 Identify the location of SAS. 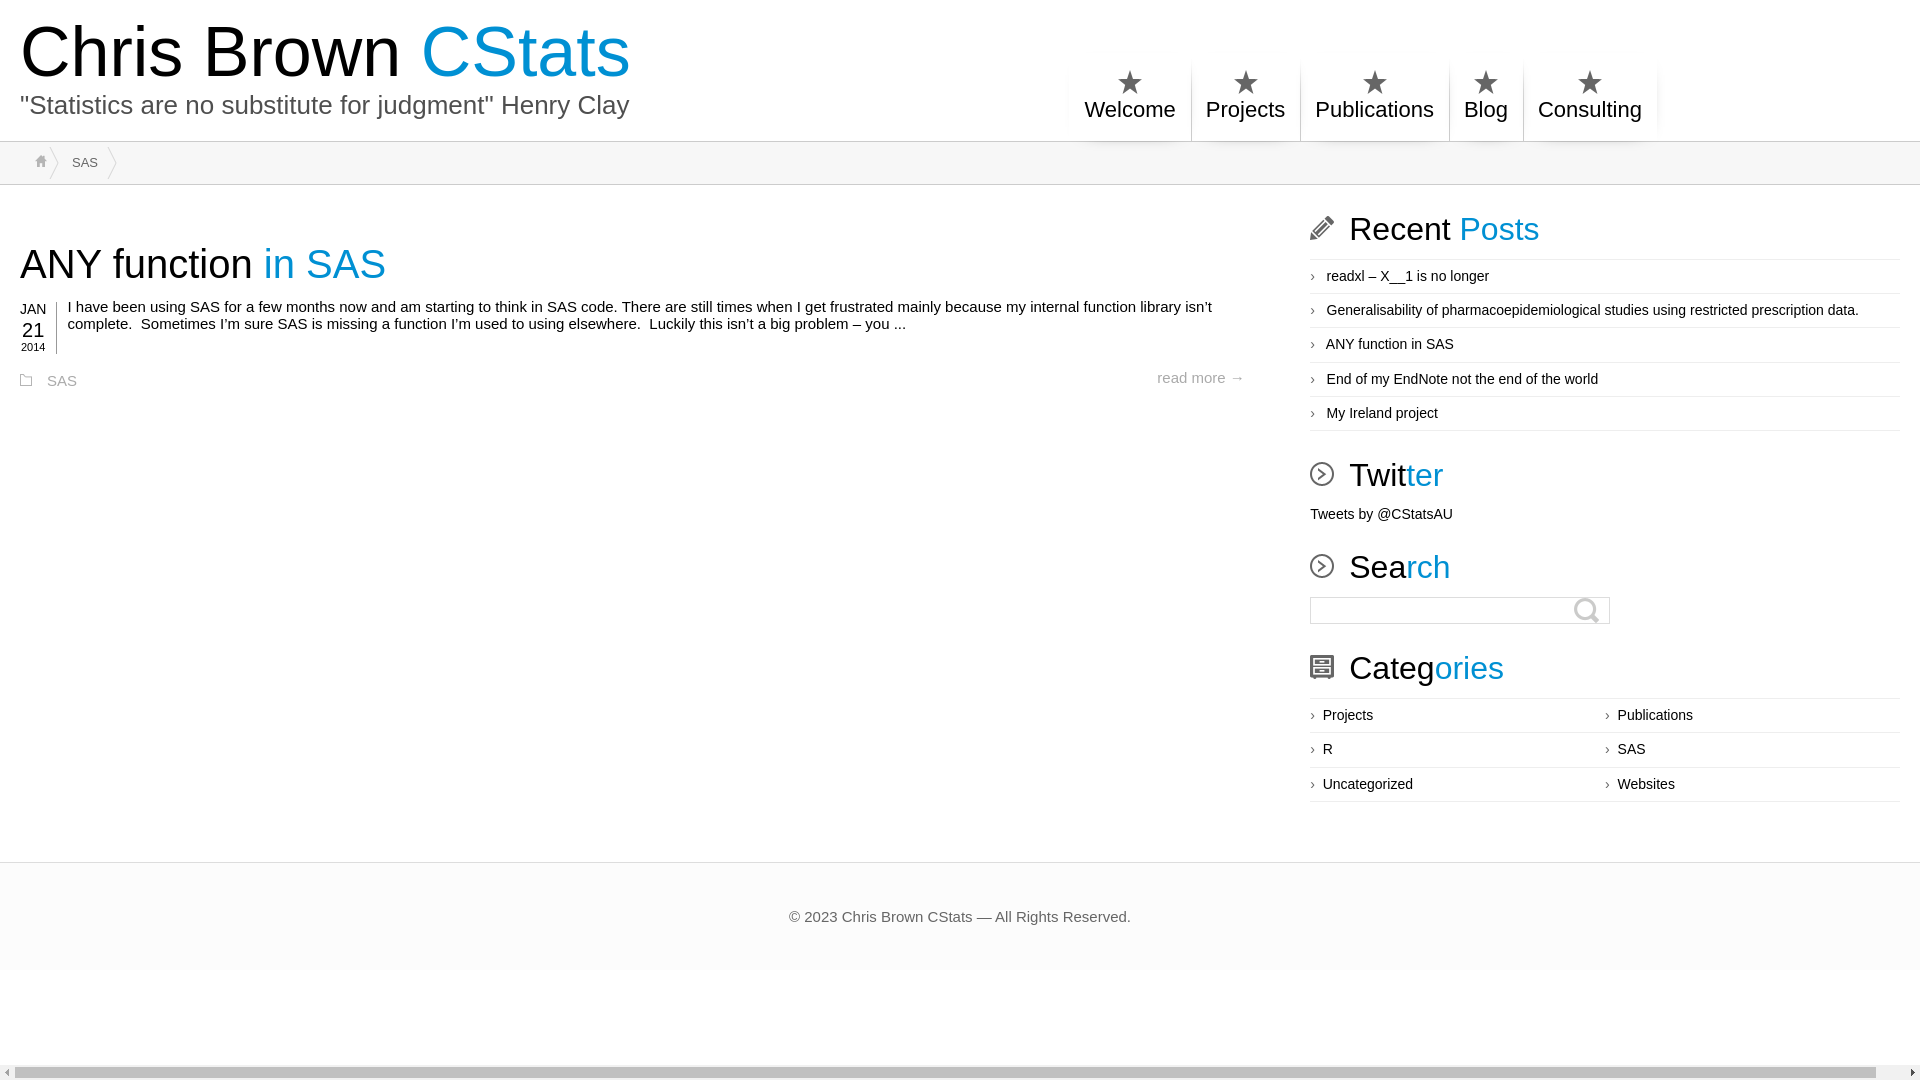
(1632, 750).